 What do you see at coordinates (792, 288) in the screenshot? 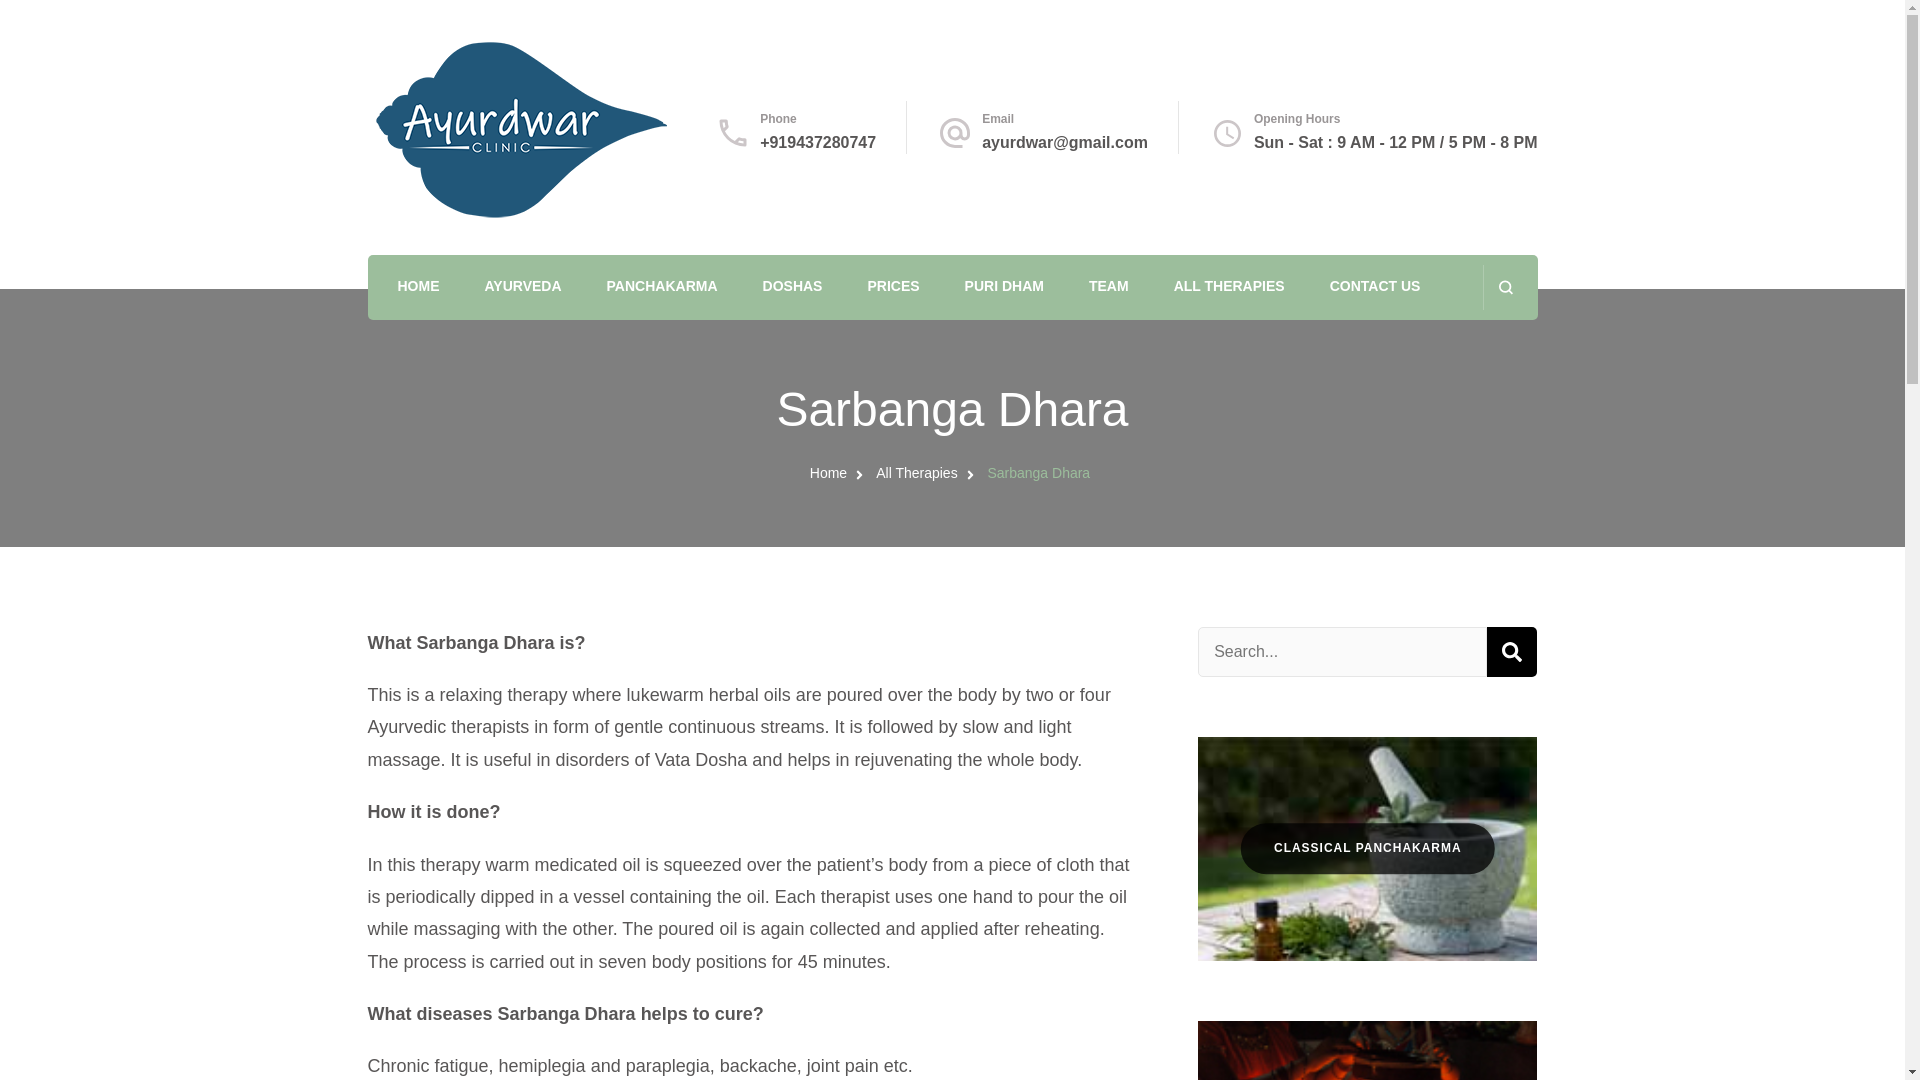
I see `DOSHAS` at bounding box center [792, 288].